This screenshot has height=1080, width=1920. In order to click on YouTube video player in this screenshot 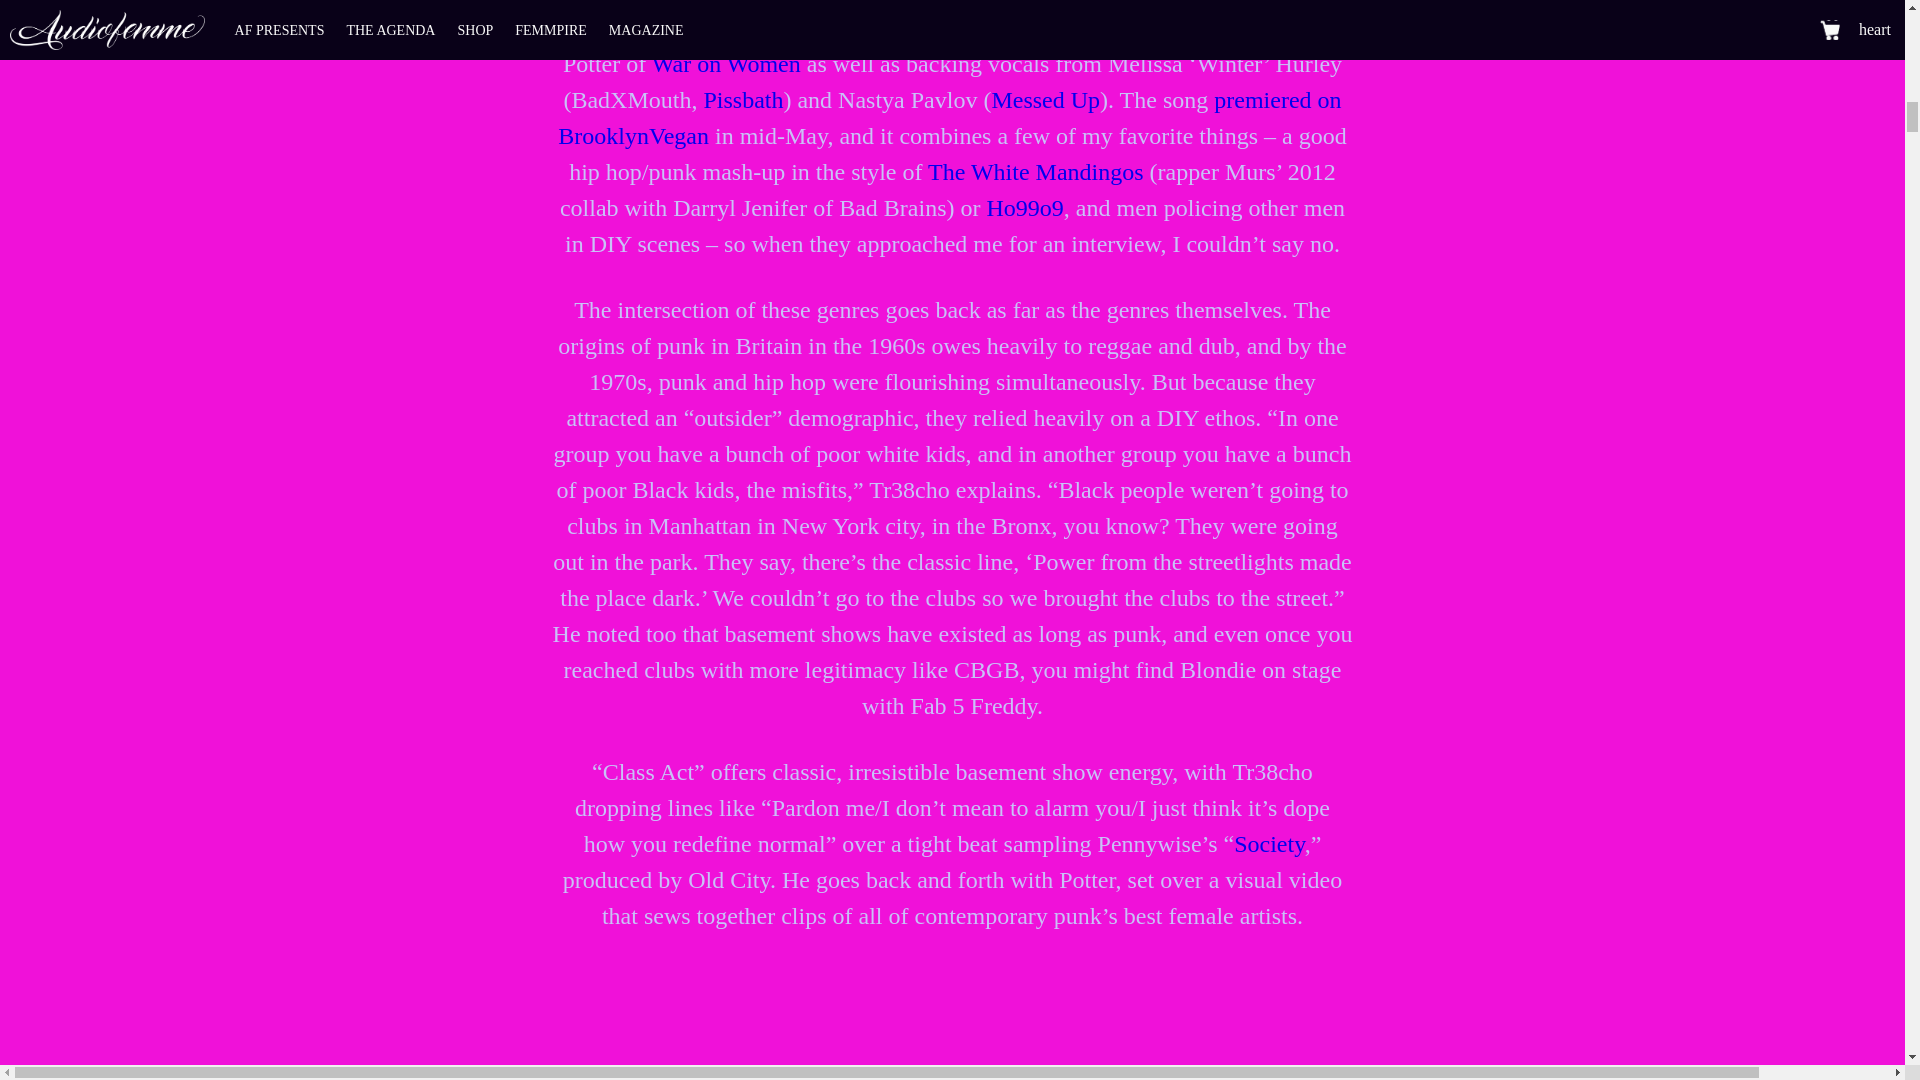, I will do `click(952, 1022)`.